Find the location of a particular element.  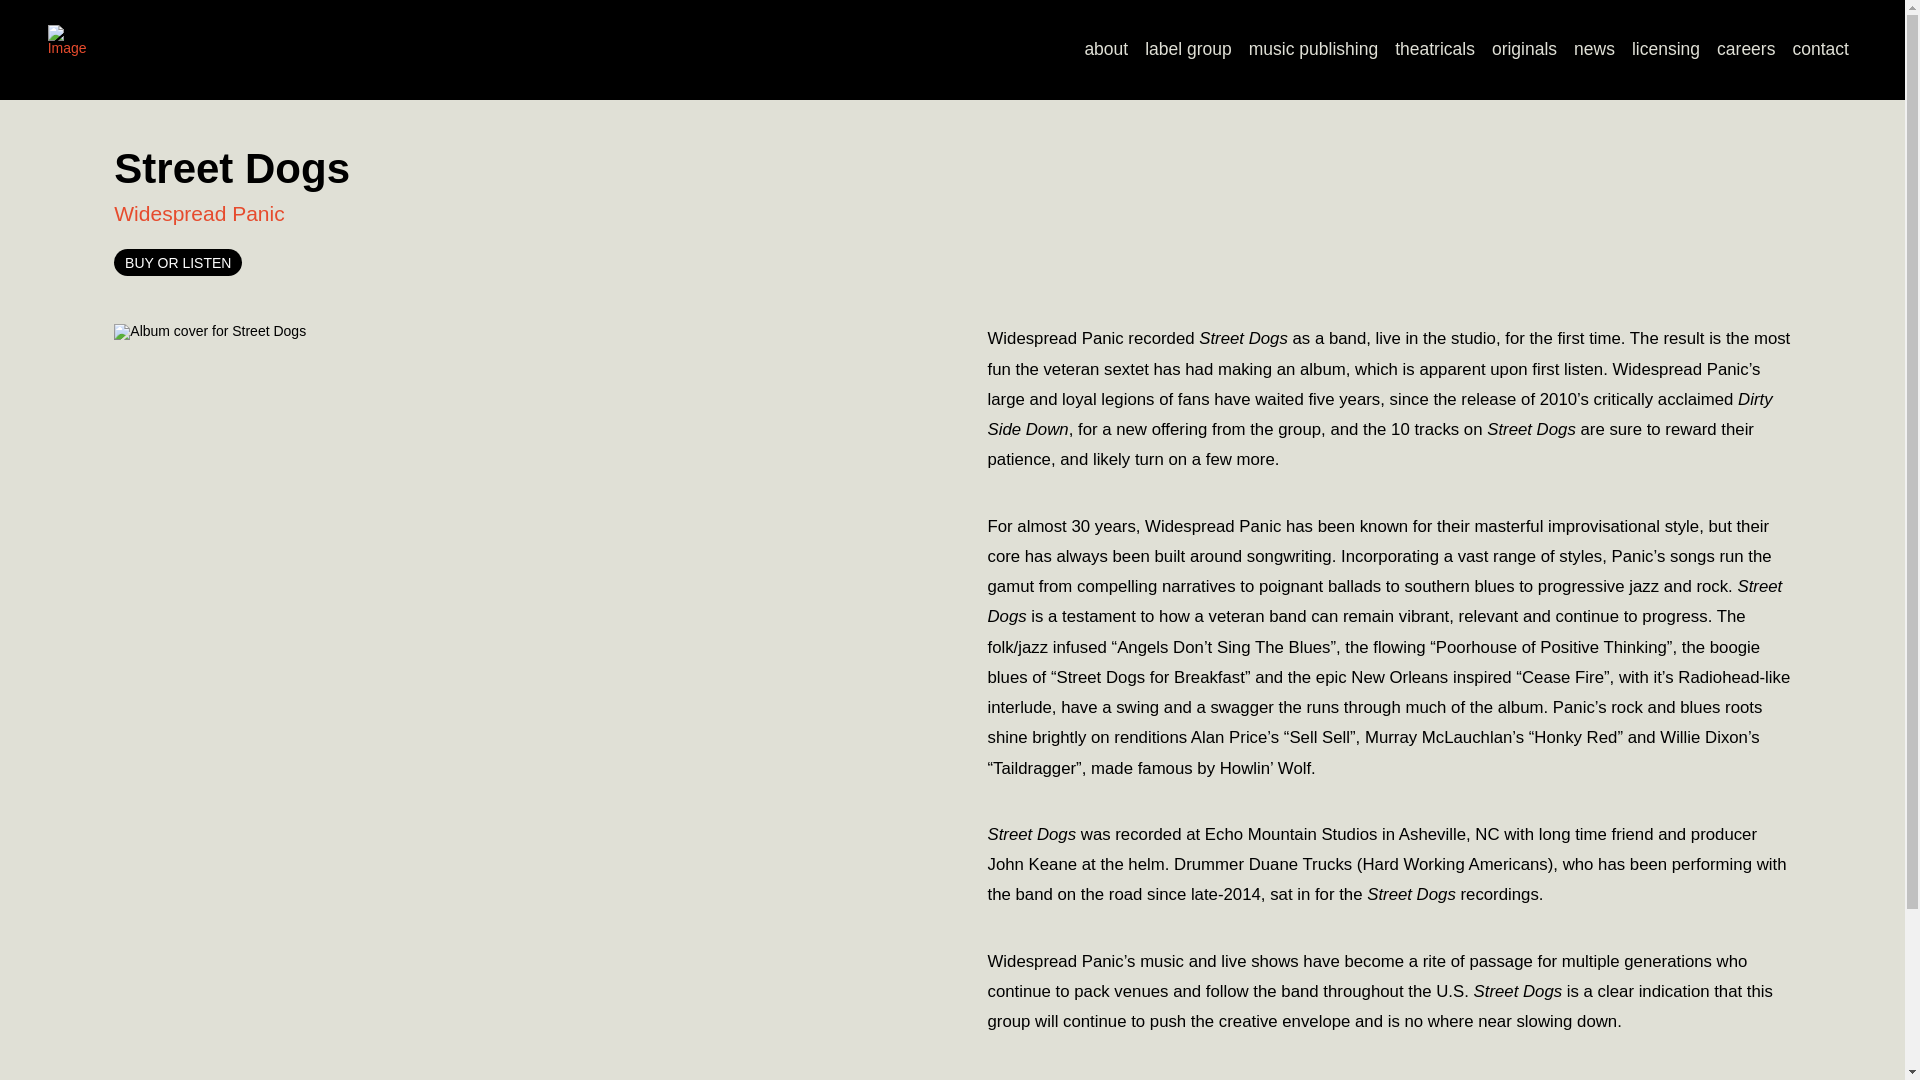

music publishing is located at coordinates (1313, 50).